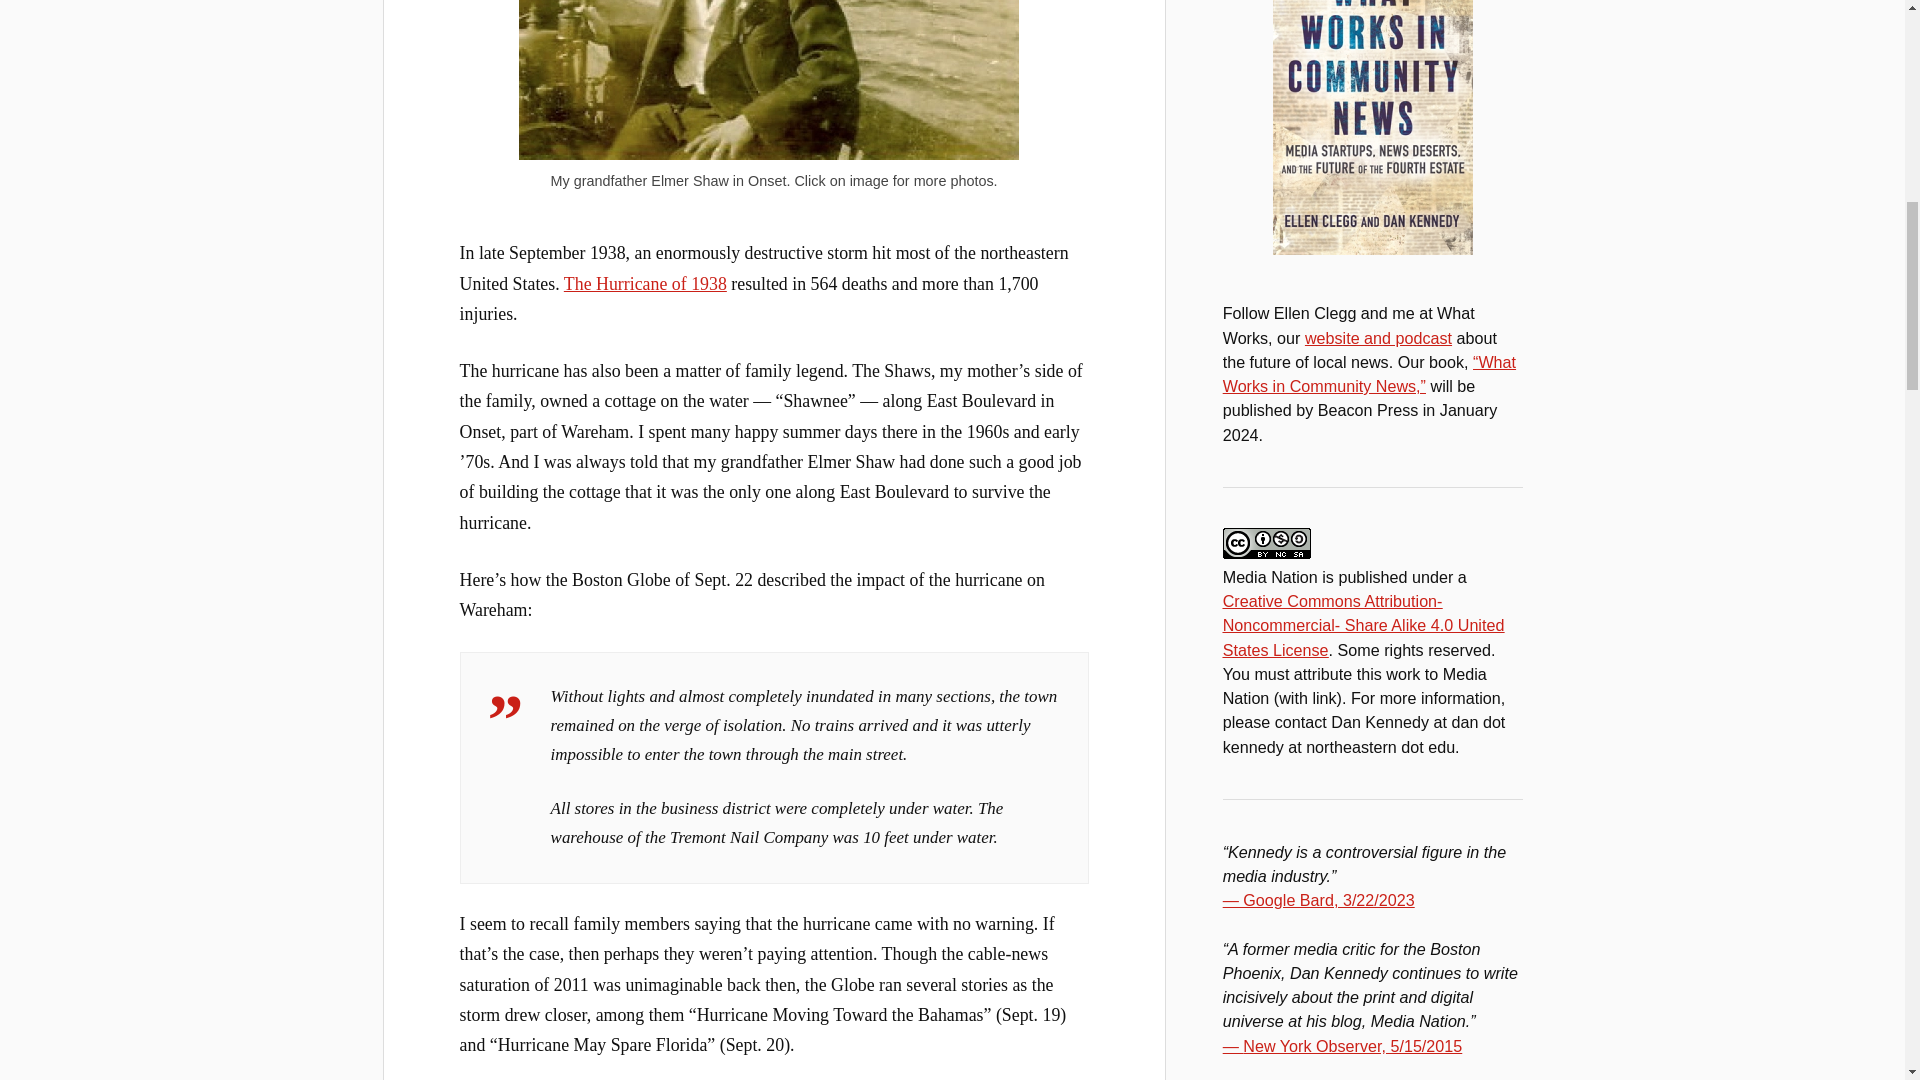 Image resolution: width=1920 pixels, height=1080 pixels. I want to click on The Hurricane of 1938, so click(646, 284).